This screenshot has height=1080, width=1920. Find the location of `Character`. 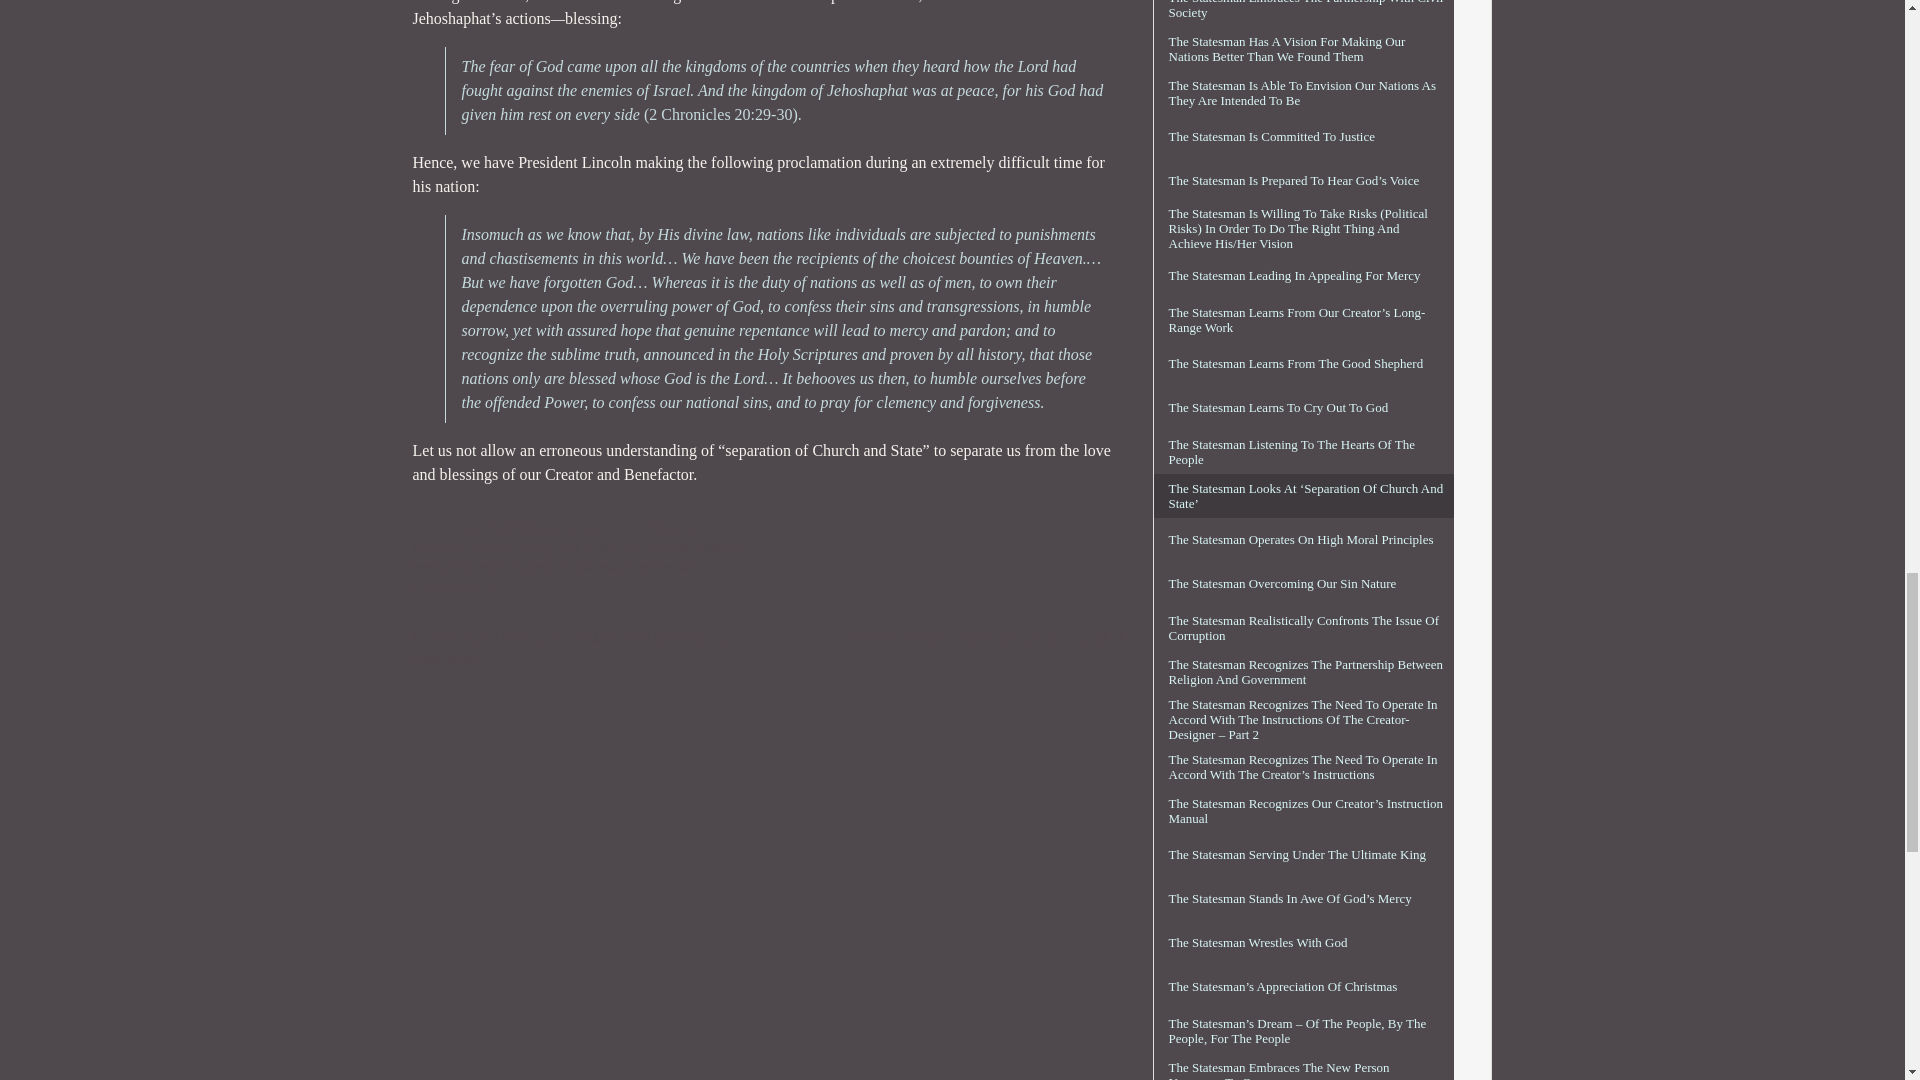

Character is located at coordinates (676, 528).